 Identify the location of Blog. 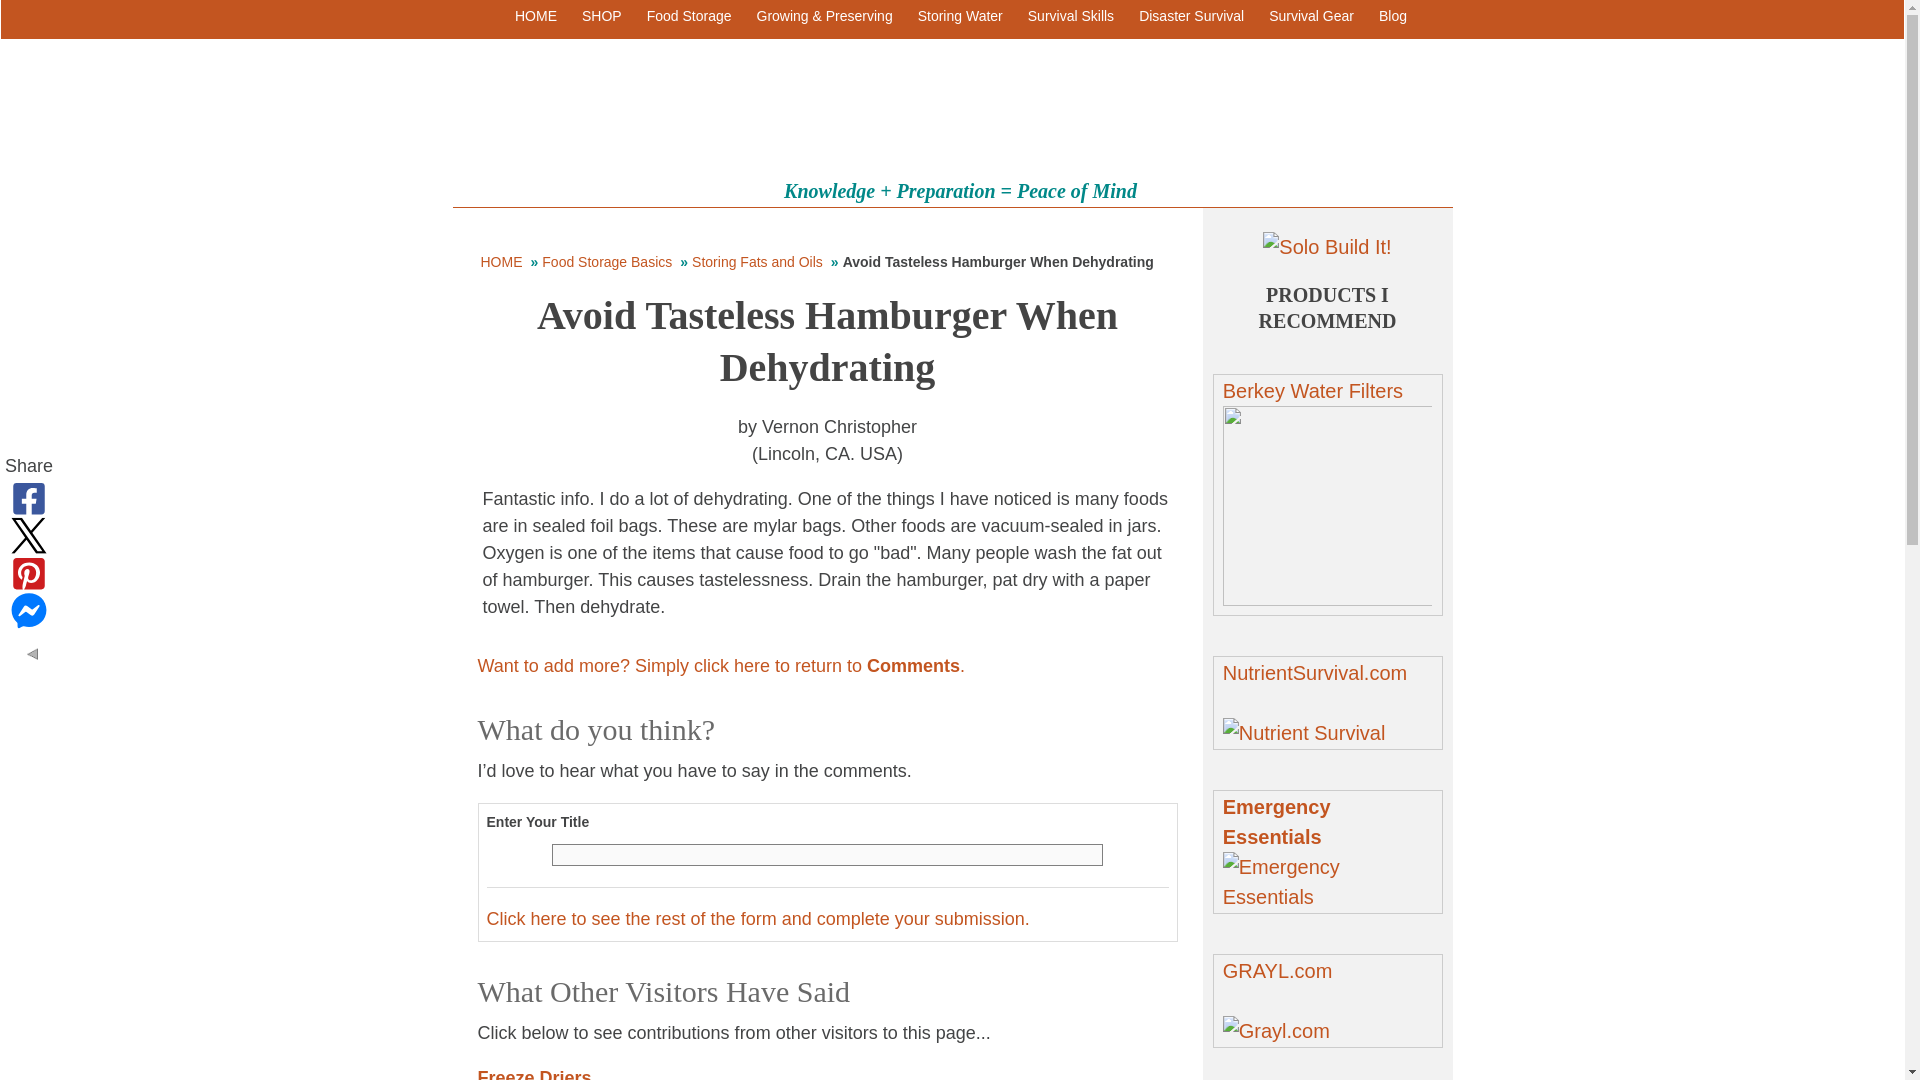
(1383, 16).